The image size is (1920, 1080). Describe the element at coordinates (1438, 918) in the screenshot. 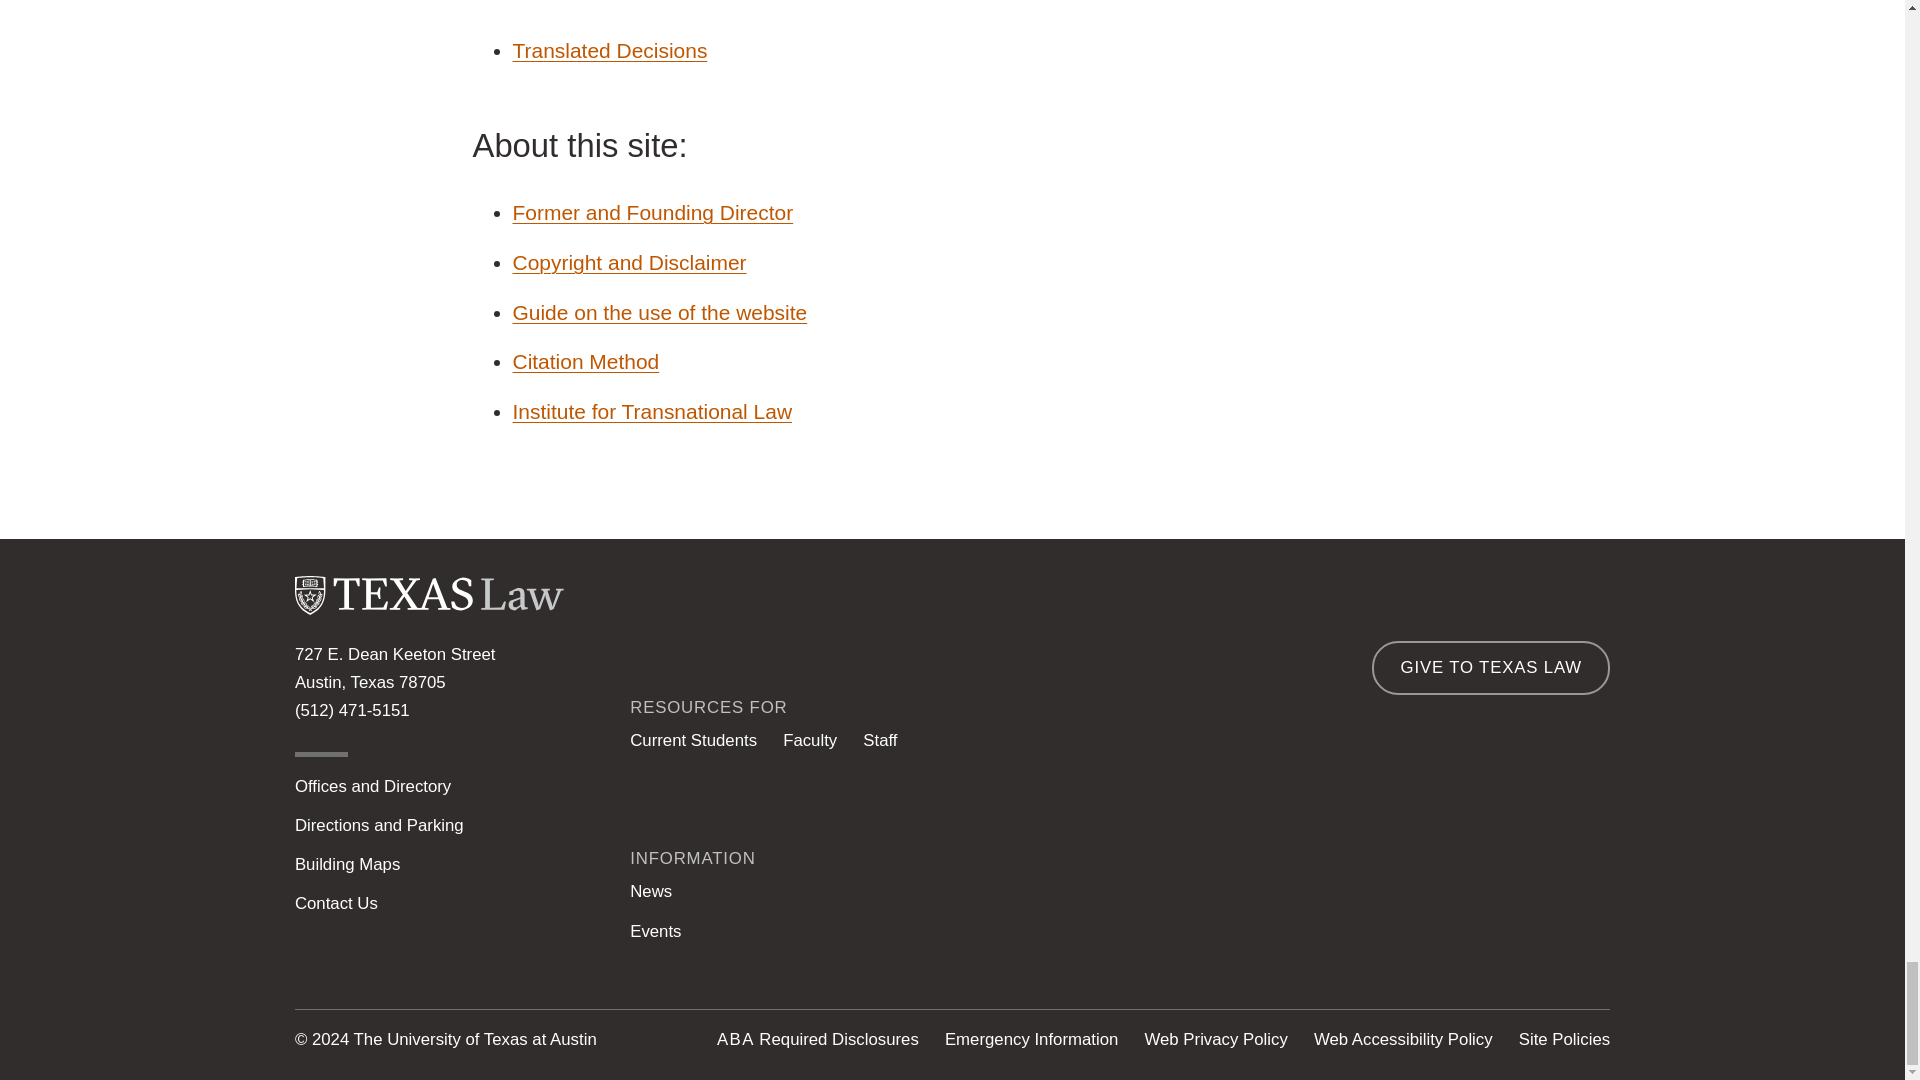

I see `Facebook` at that location.